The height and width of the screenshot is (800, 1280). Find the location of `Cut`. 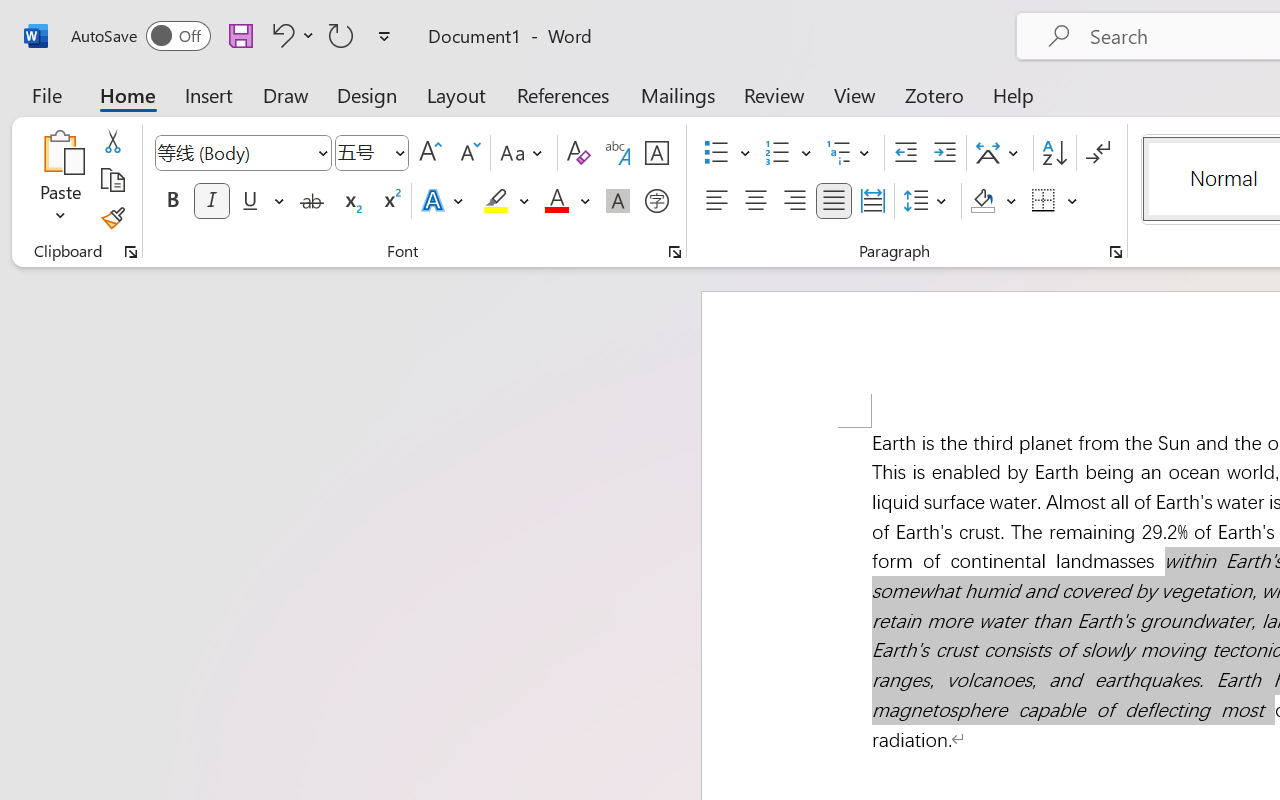

Cut is located at coordinates (112, 141).